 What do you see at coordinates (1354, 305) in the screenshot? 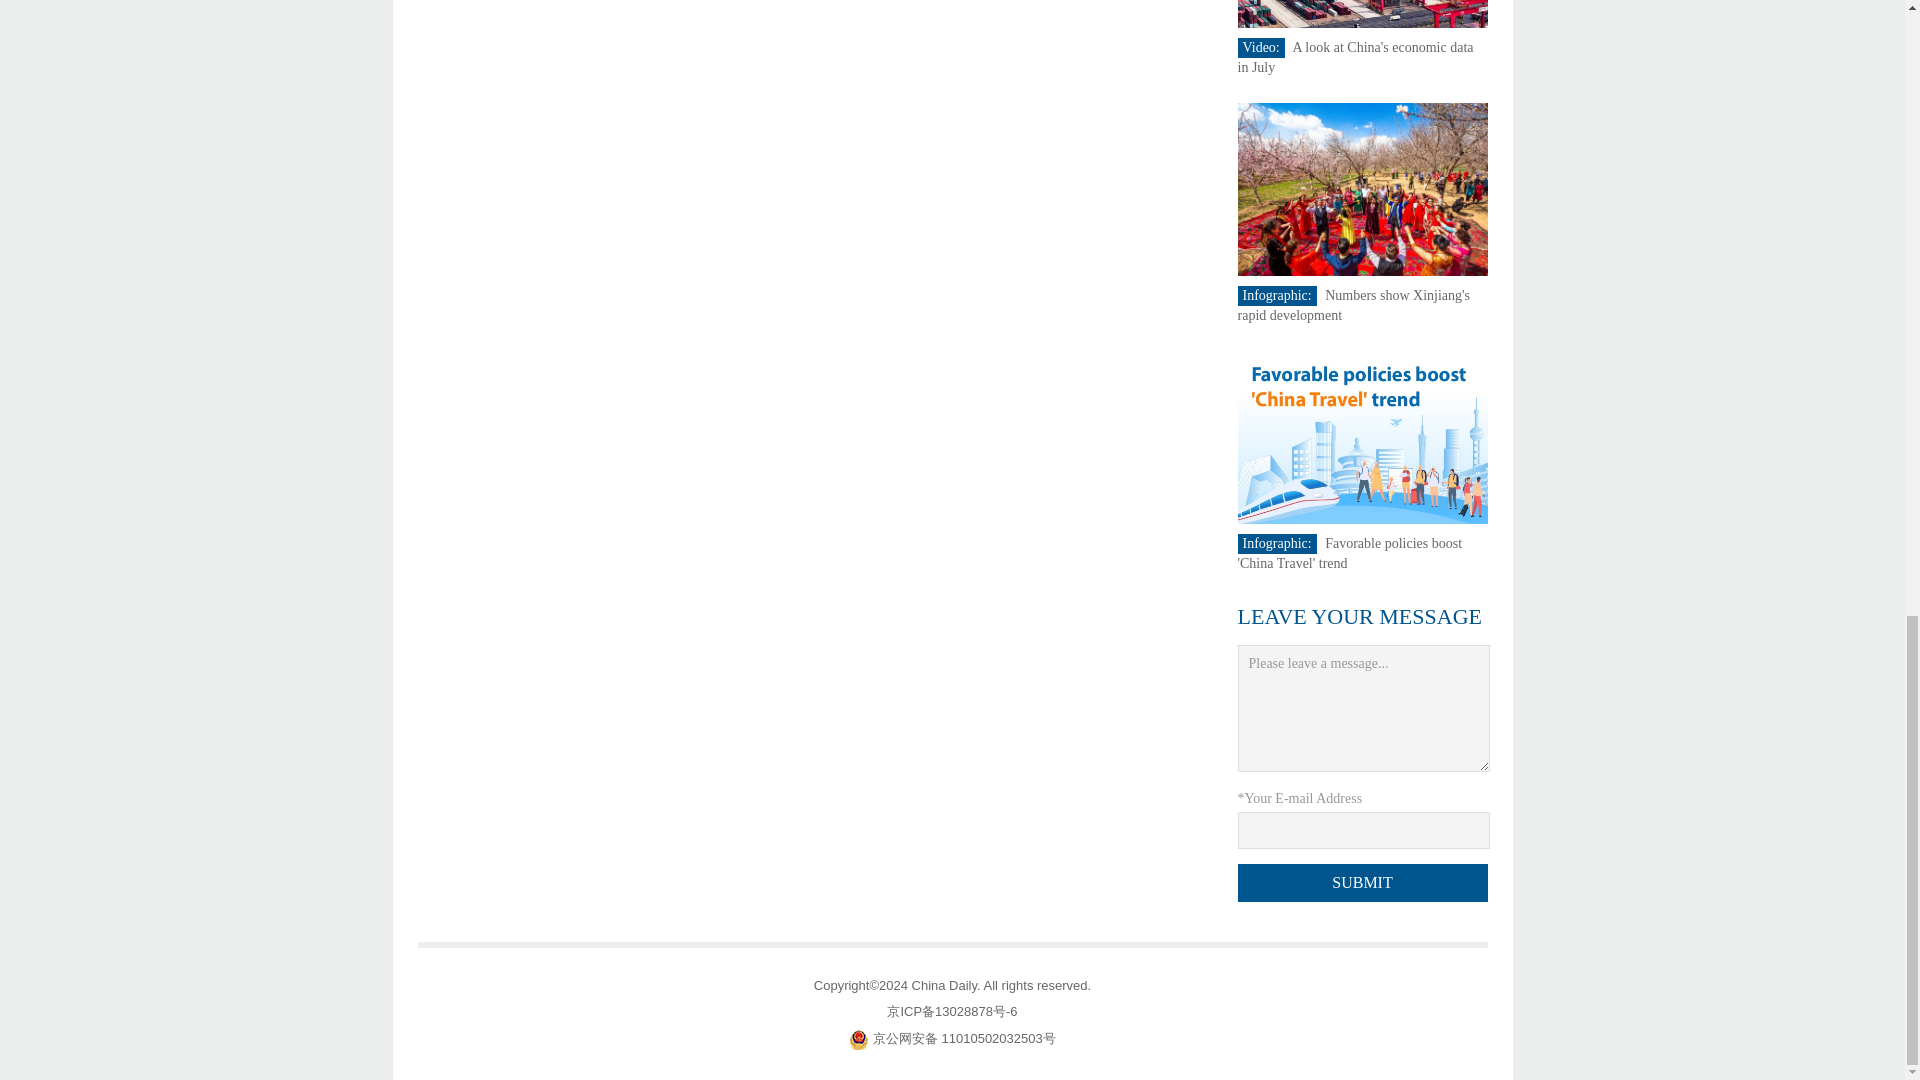
I see `Numbers show Xinjiang's rapid development` at bounding box center [1354, 305].